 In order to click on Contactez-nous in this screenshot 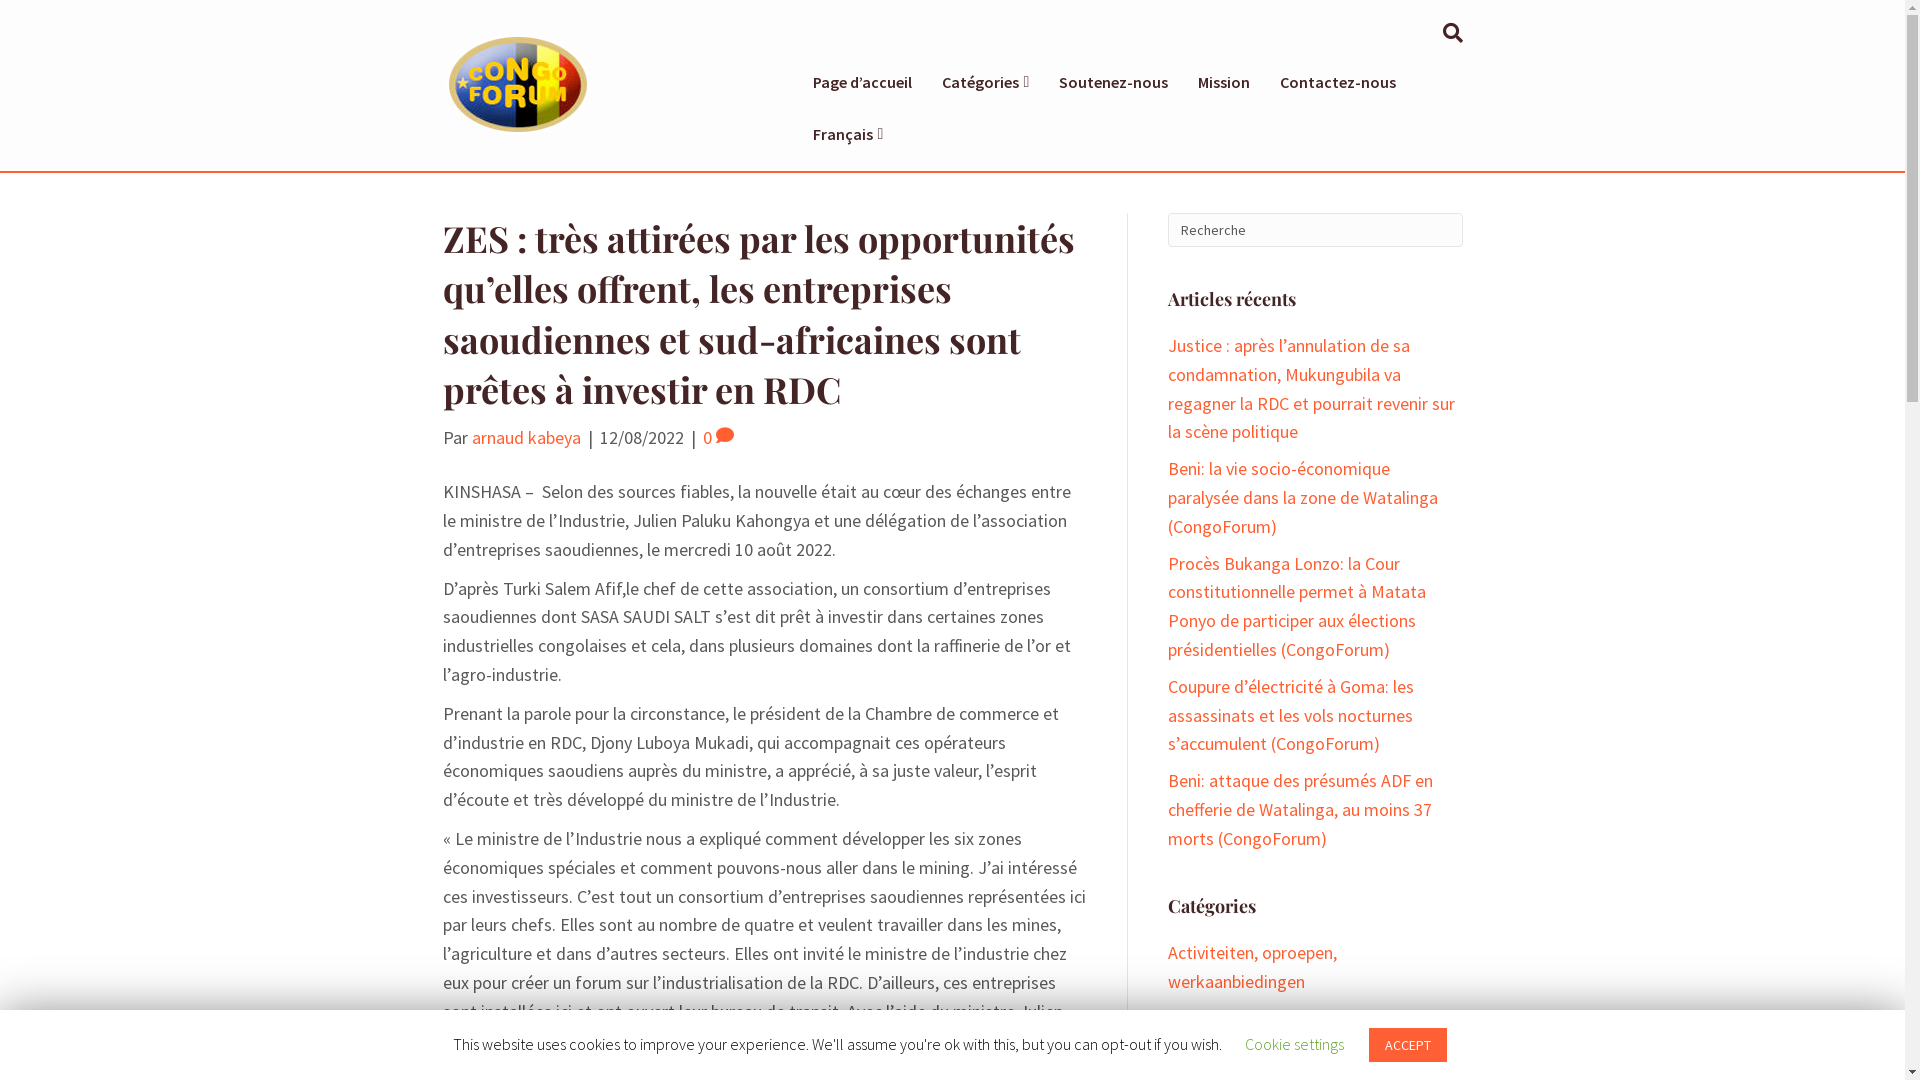, I will do `click(1338, 82)`.